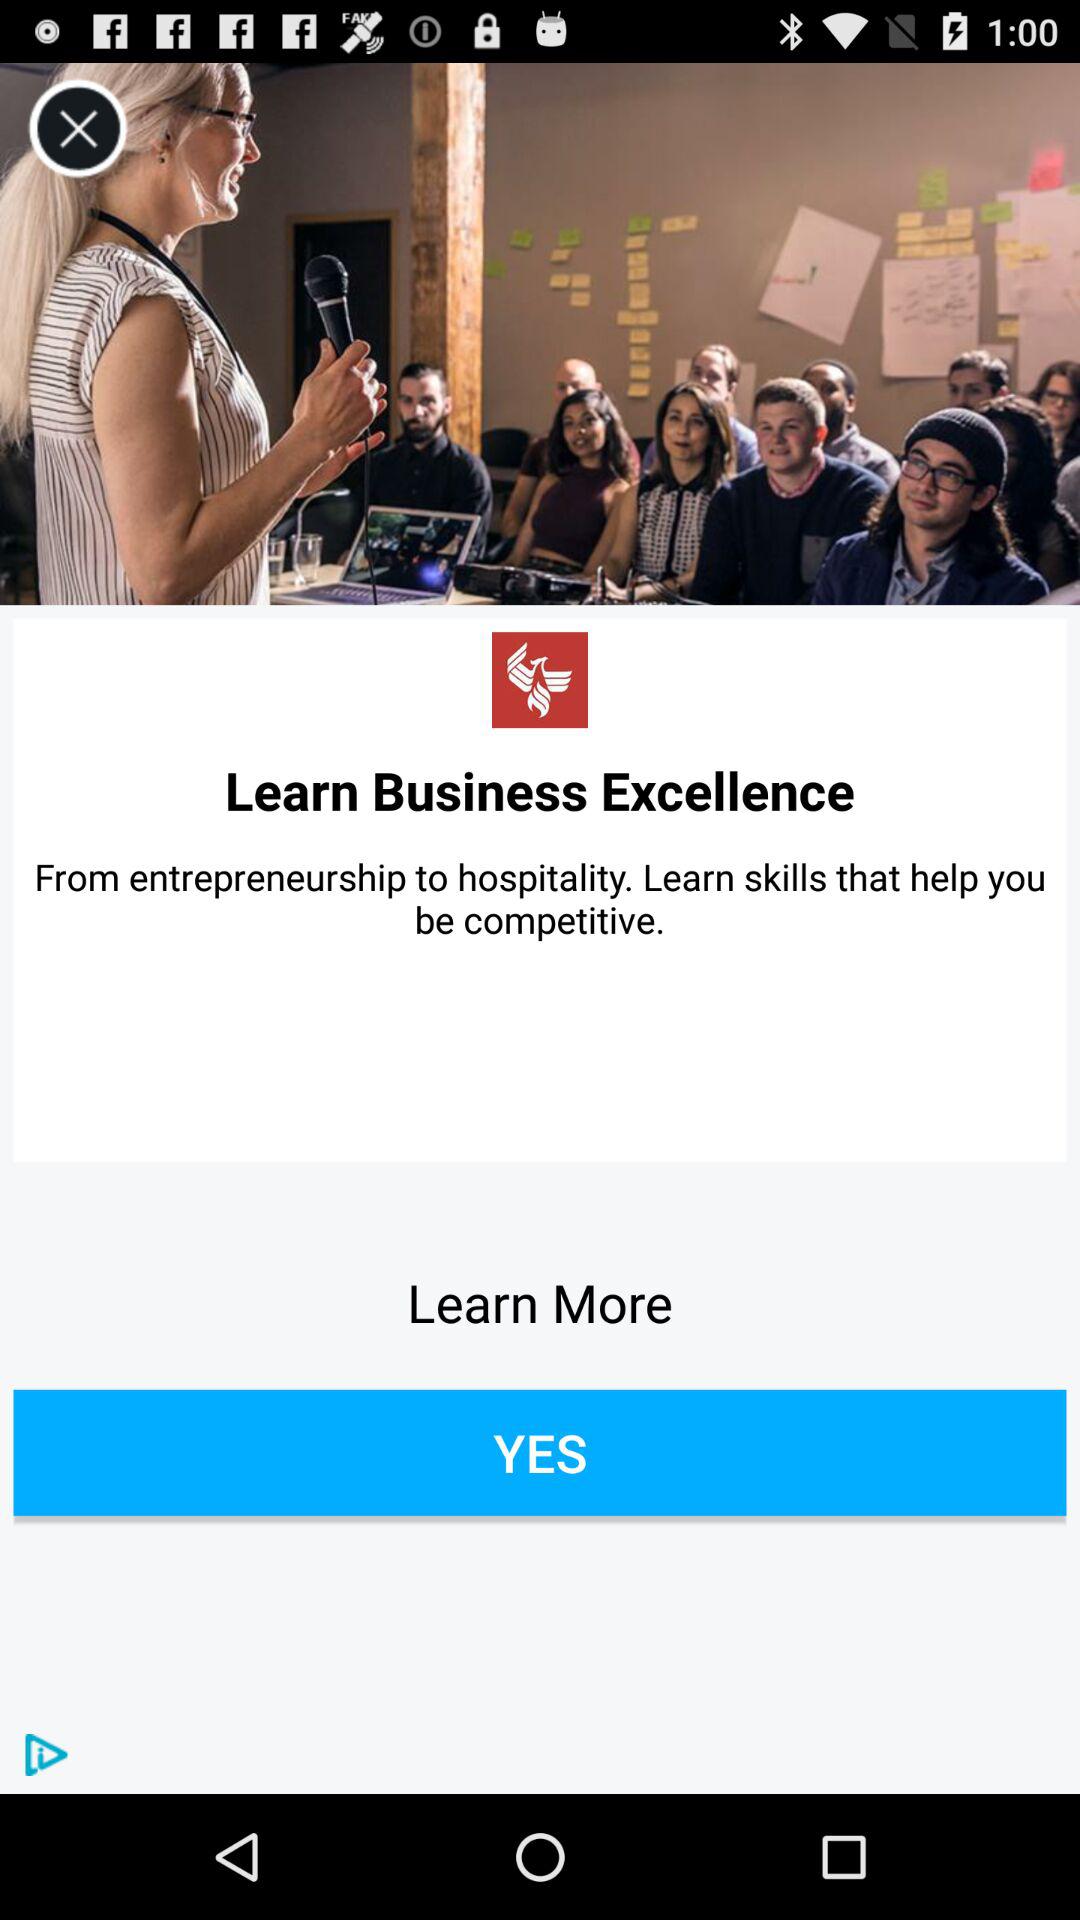  I want to click on press from entrepreneurship to, so click(540, 898).